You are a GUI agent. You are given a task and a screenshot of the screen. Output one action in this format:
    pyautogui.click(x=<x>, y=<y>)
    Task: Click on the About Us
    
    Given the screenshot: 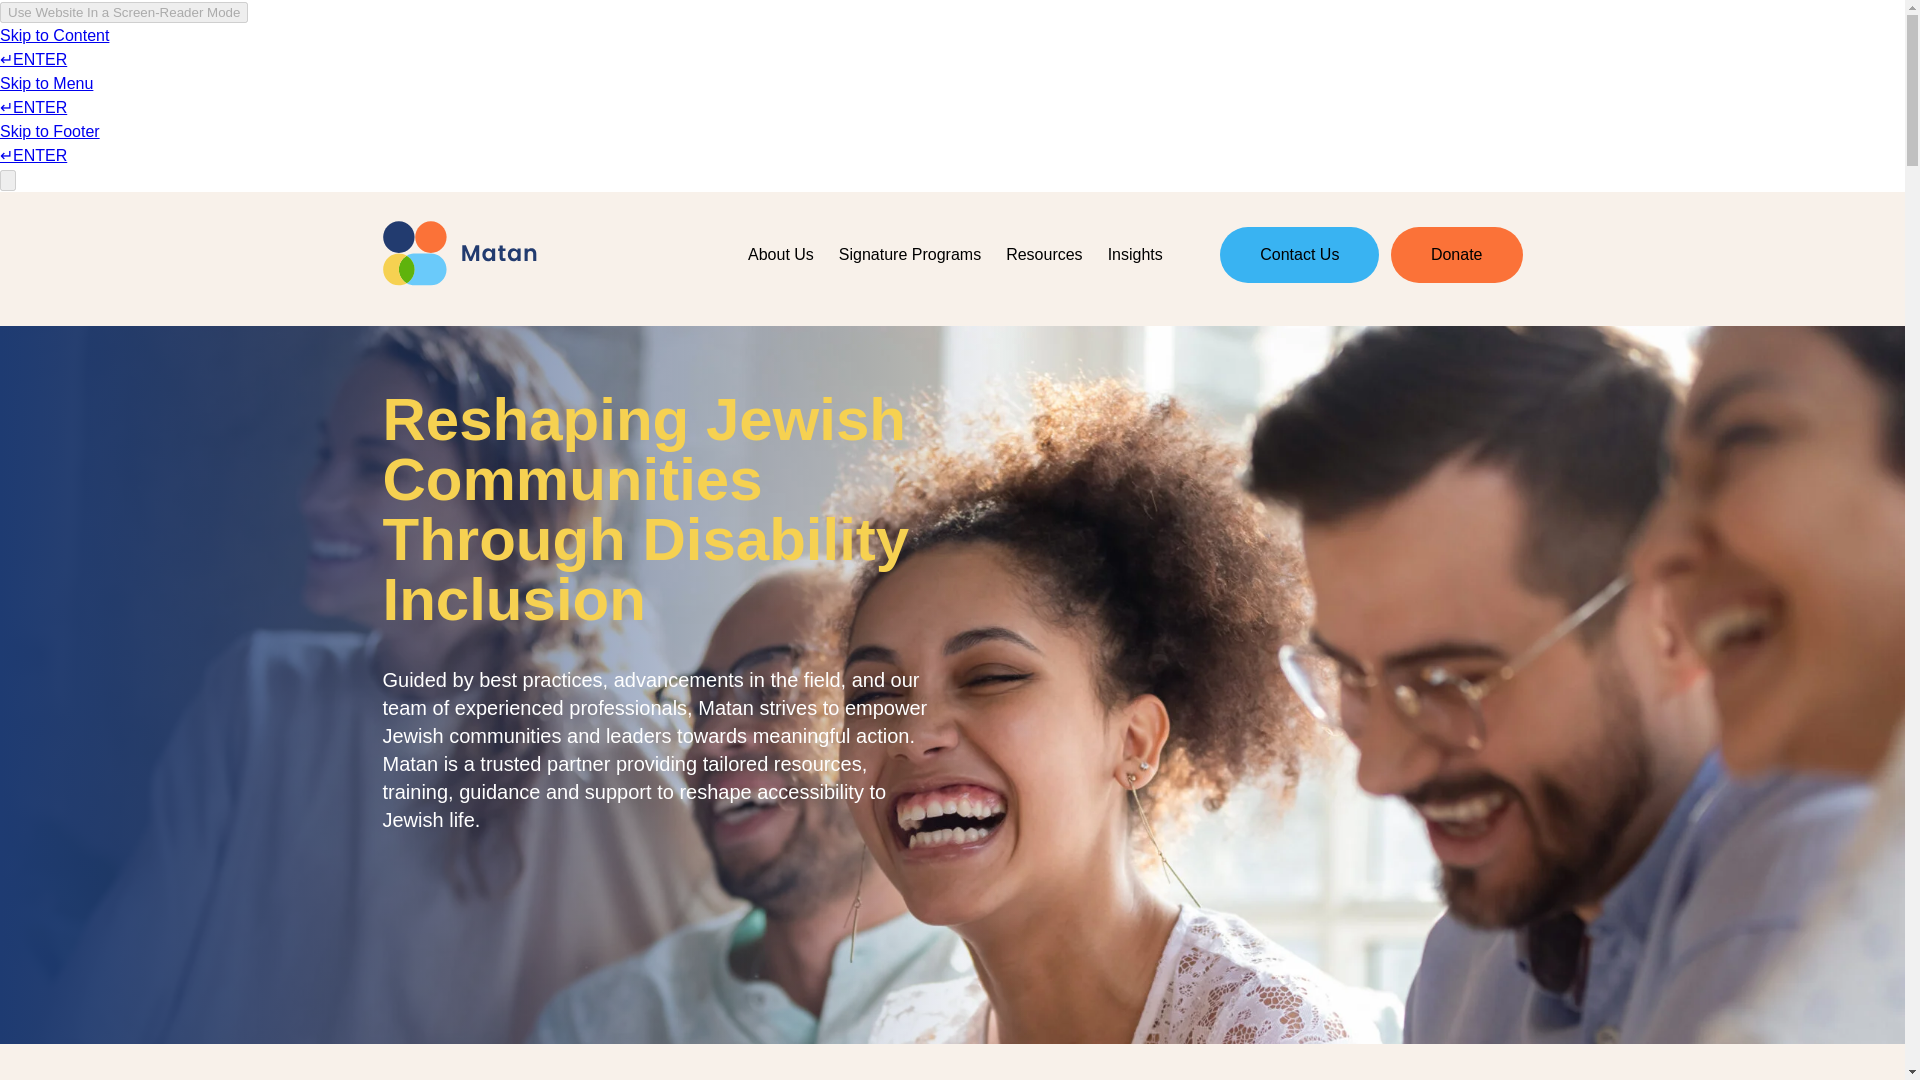 What is the action you would take?
    pyautogui.click(x=781, y=255)
    